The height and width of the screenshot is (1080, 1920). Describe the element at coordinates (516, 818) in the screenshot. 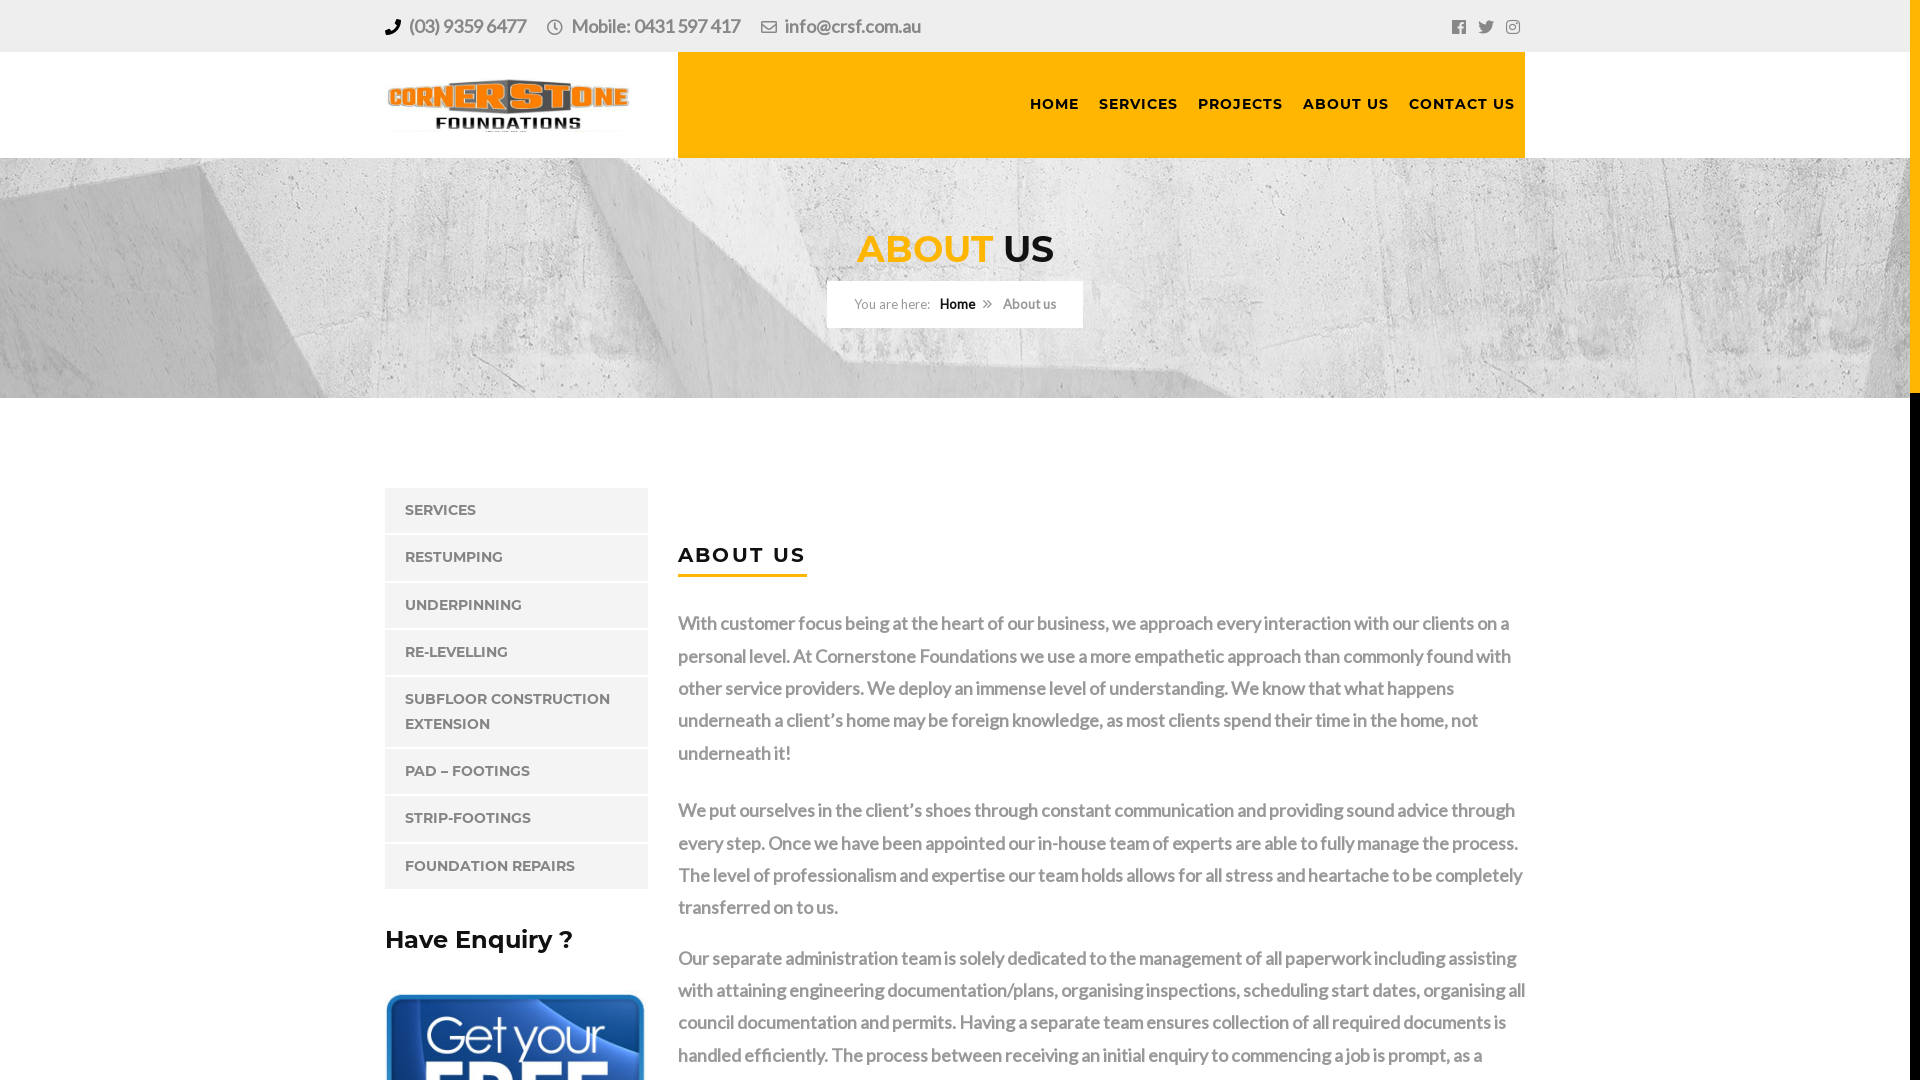

I see `STRIP-FOOTINGS` at that location.